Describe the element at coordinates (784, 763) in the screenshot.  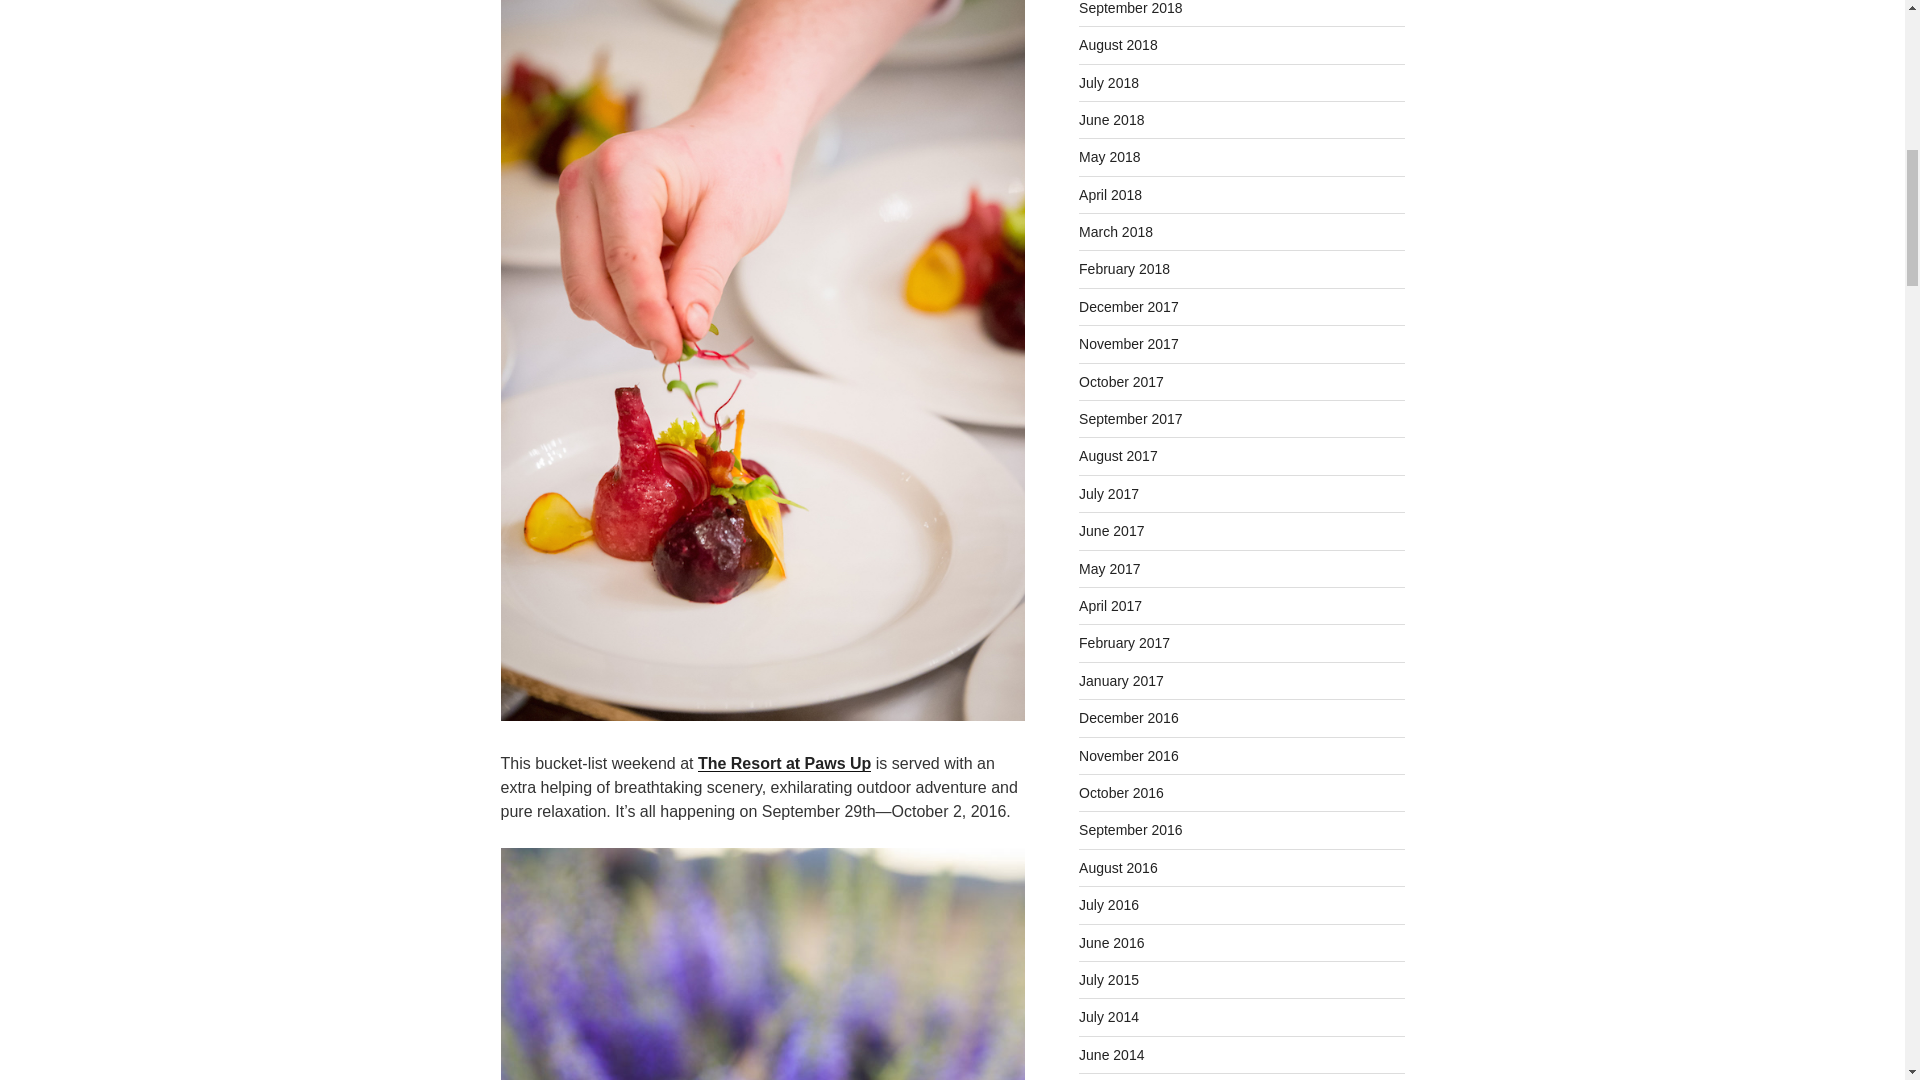
I see `The Resort at Paws Up` at that location.